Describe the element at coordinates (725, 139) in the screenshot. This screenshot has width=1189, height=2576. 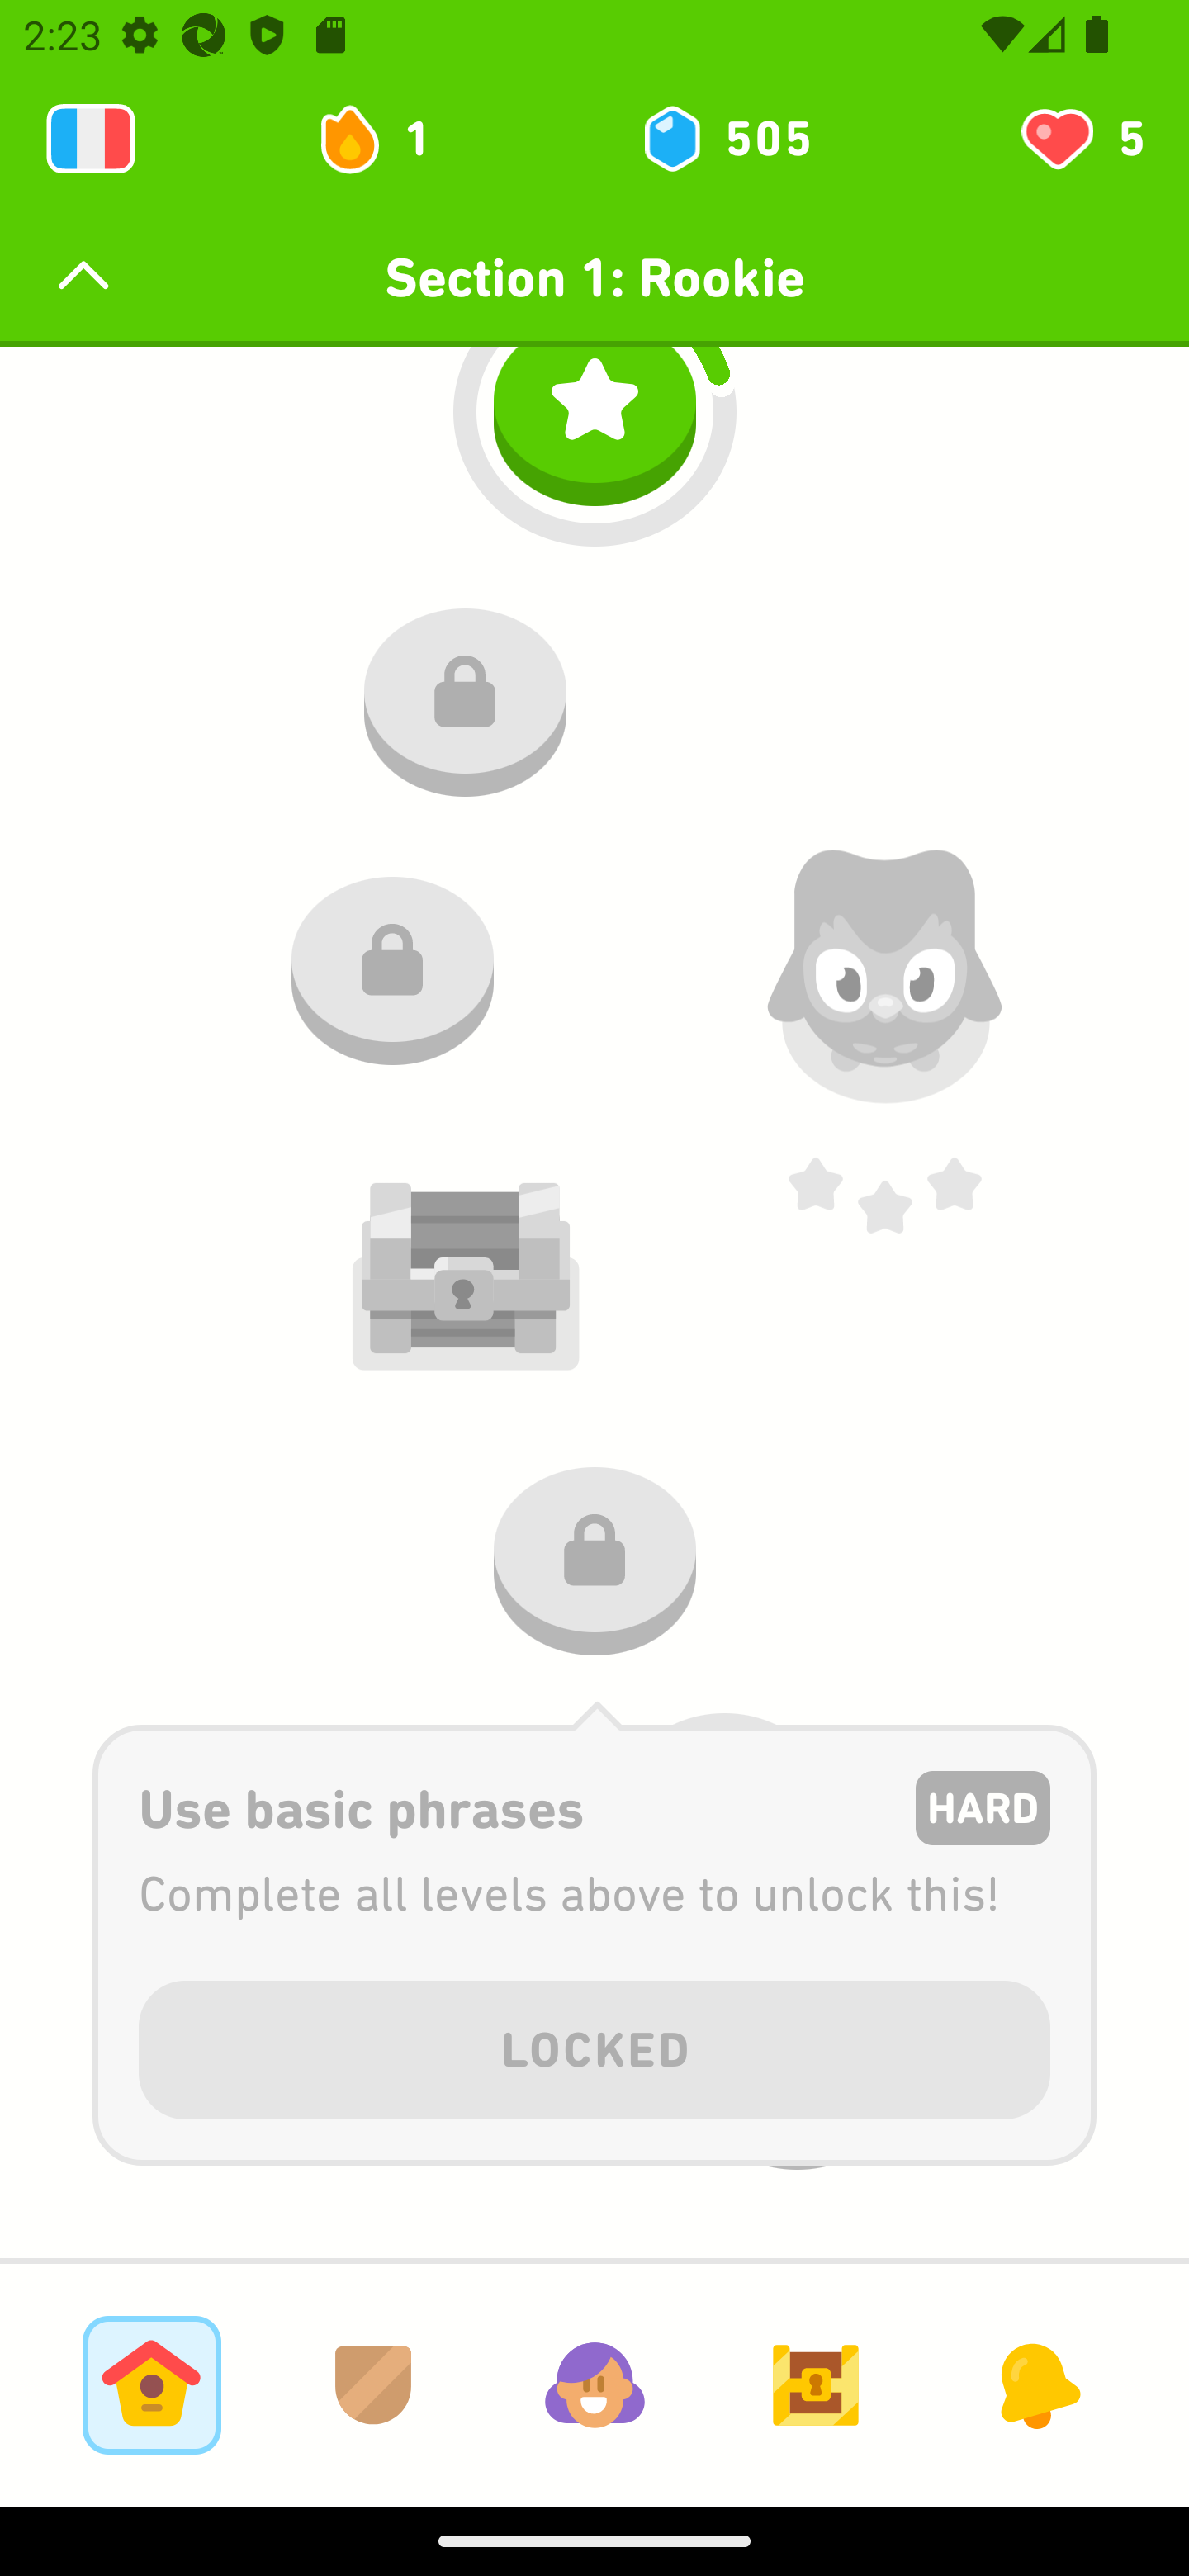
I see `505` at that location.